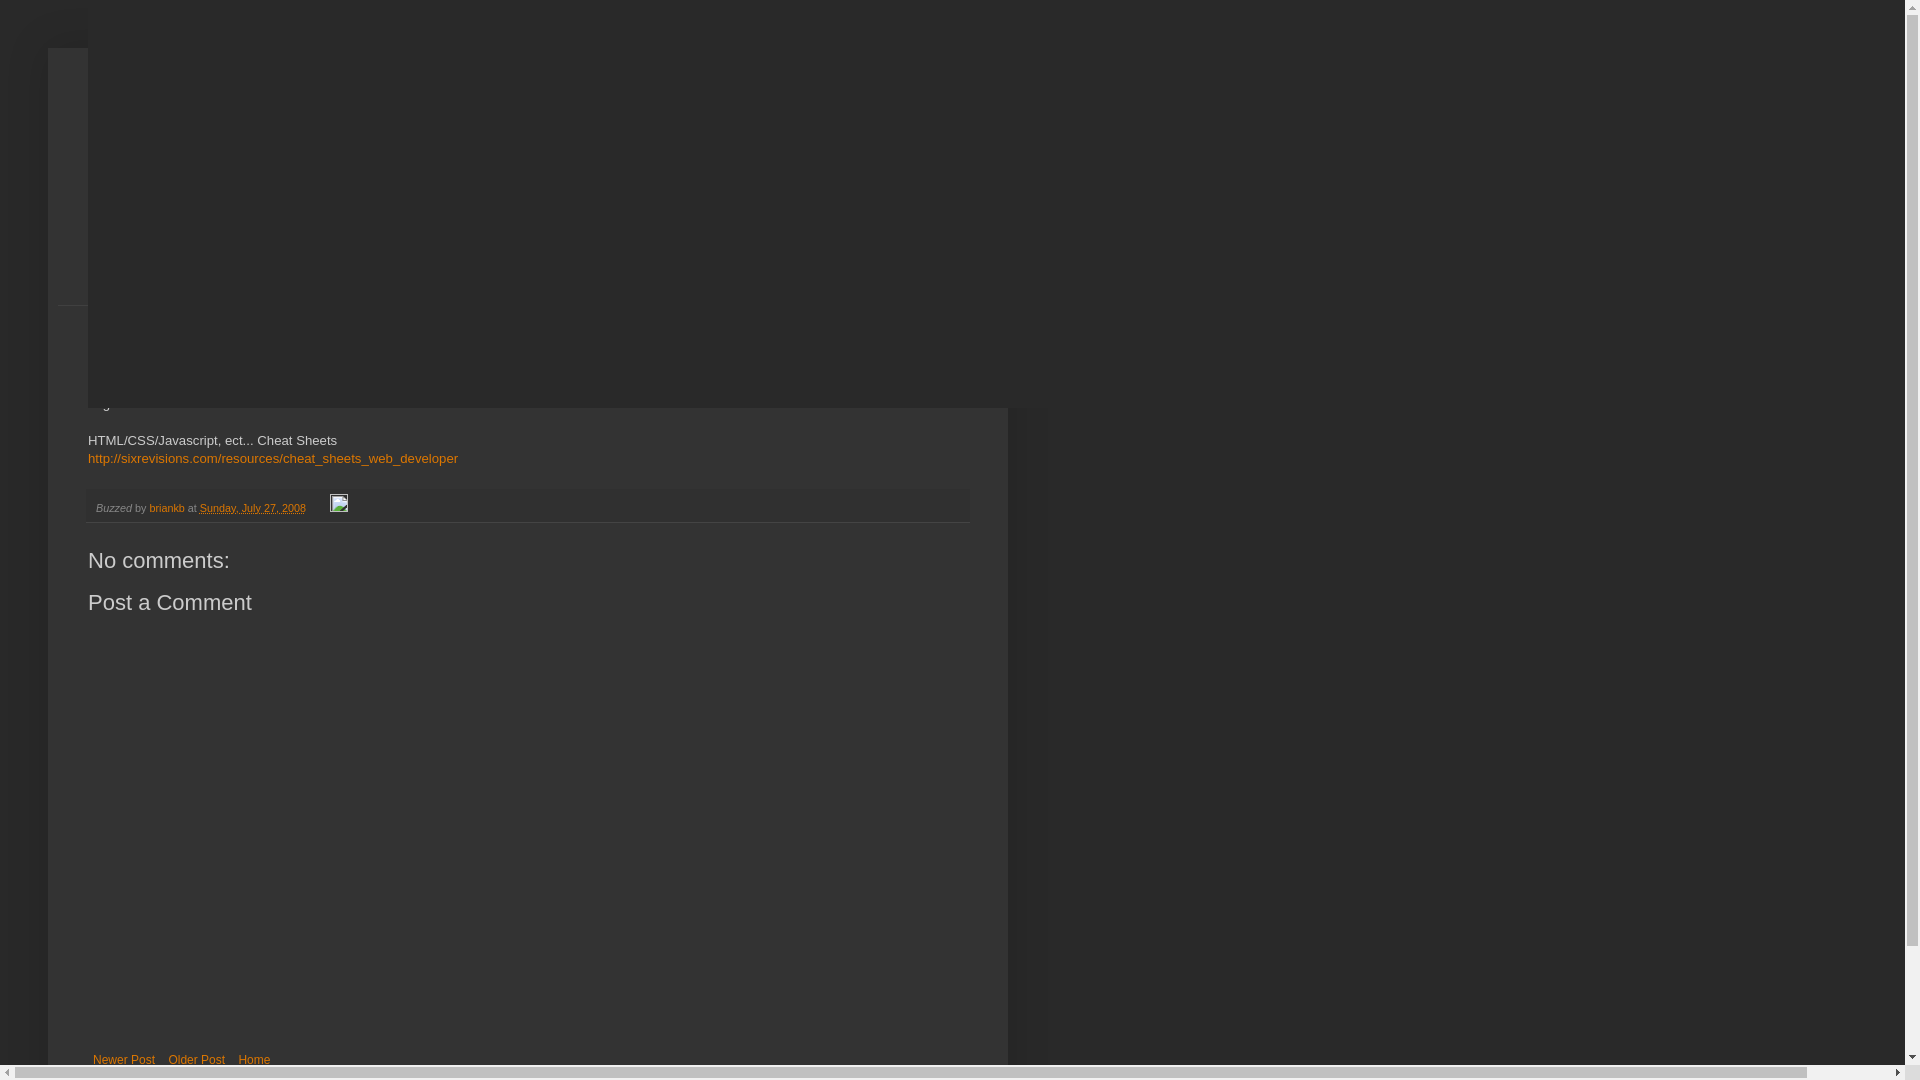  I want to click on Sunday, July 27, 2008, so click(252, 508).